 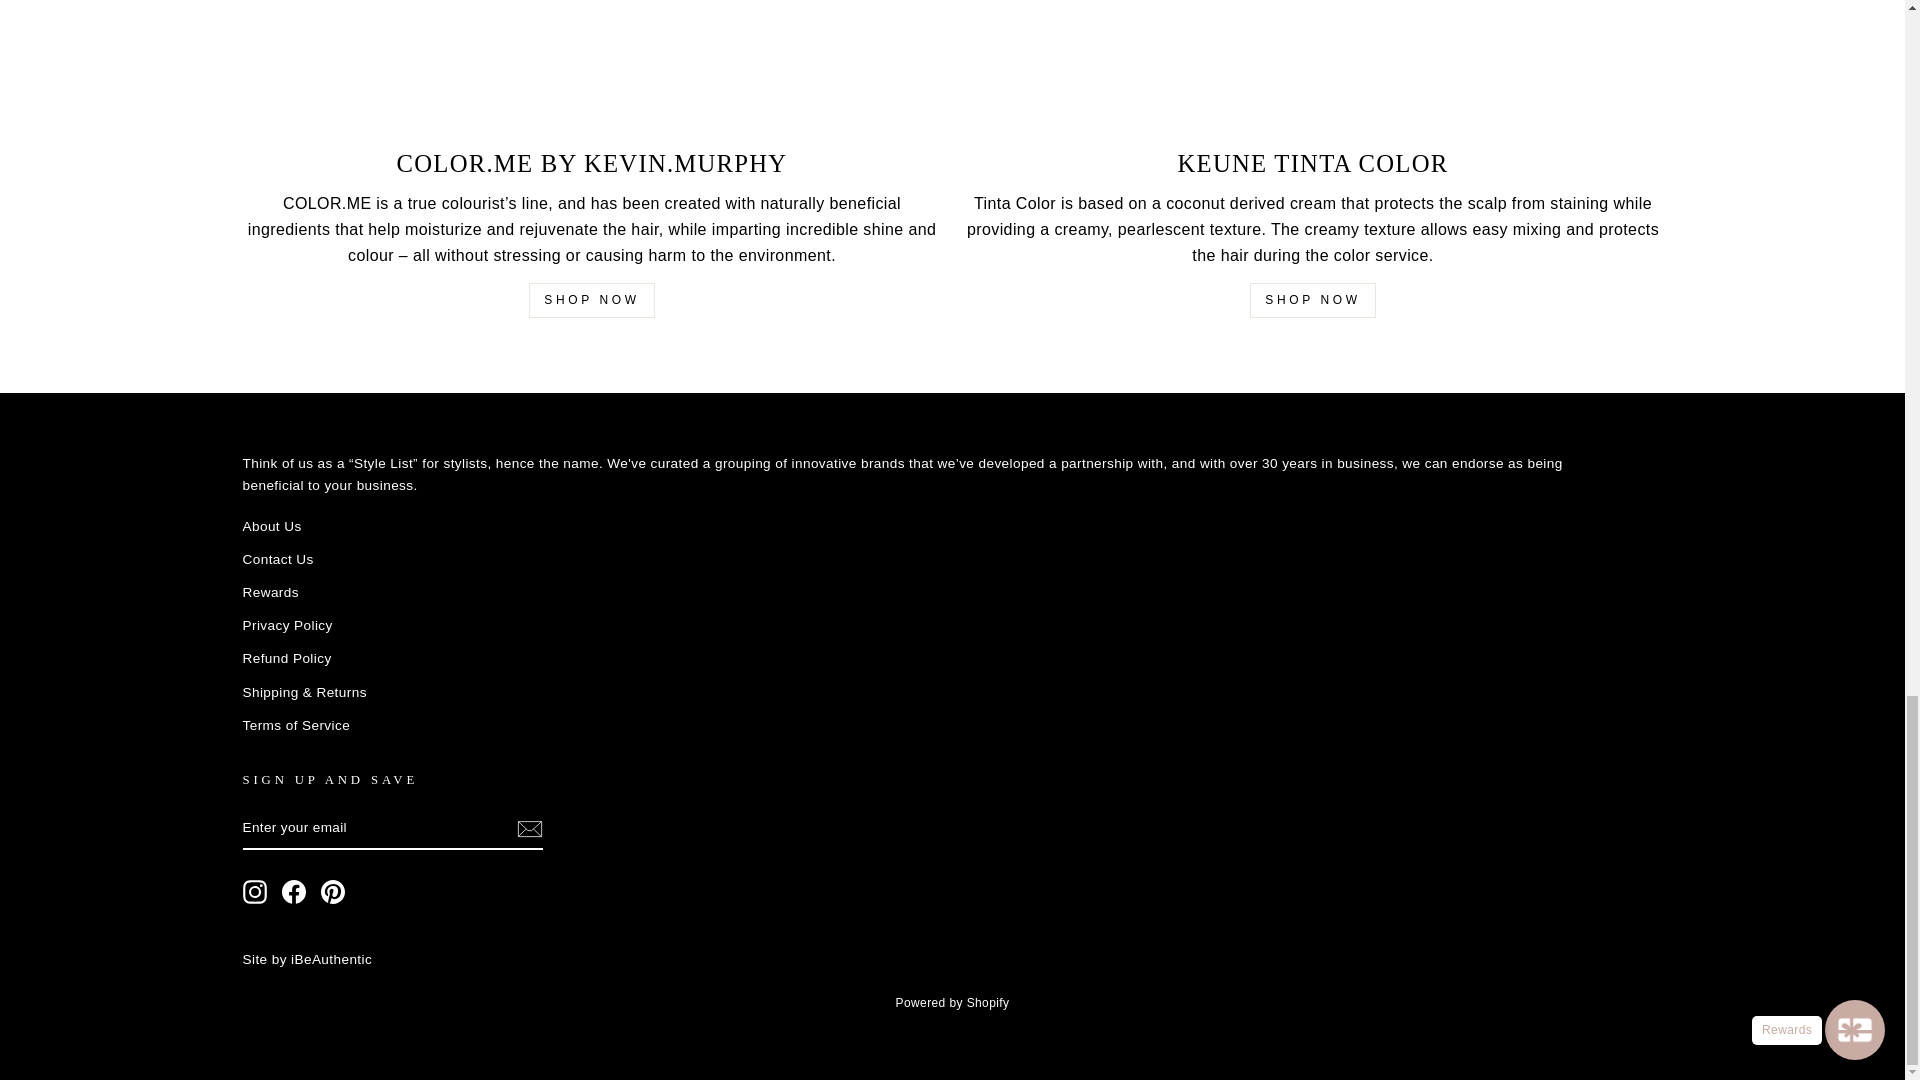 I want to click on StyList By Premier Beauty on Instagram, so click(x=254, y=892).